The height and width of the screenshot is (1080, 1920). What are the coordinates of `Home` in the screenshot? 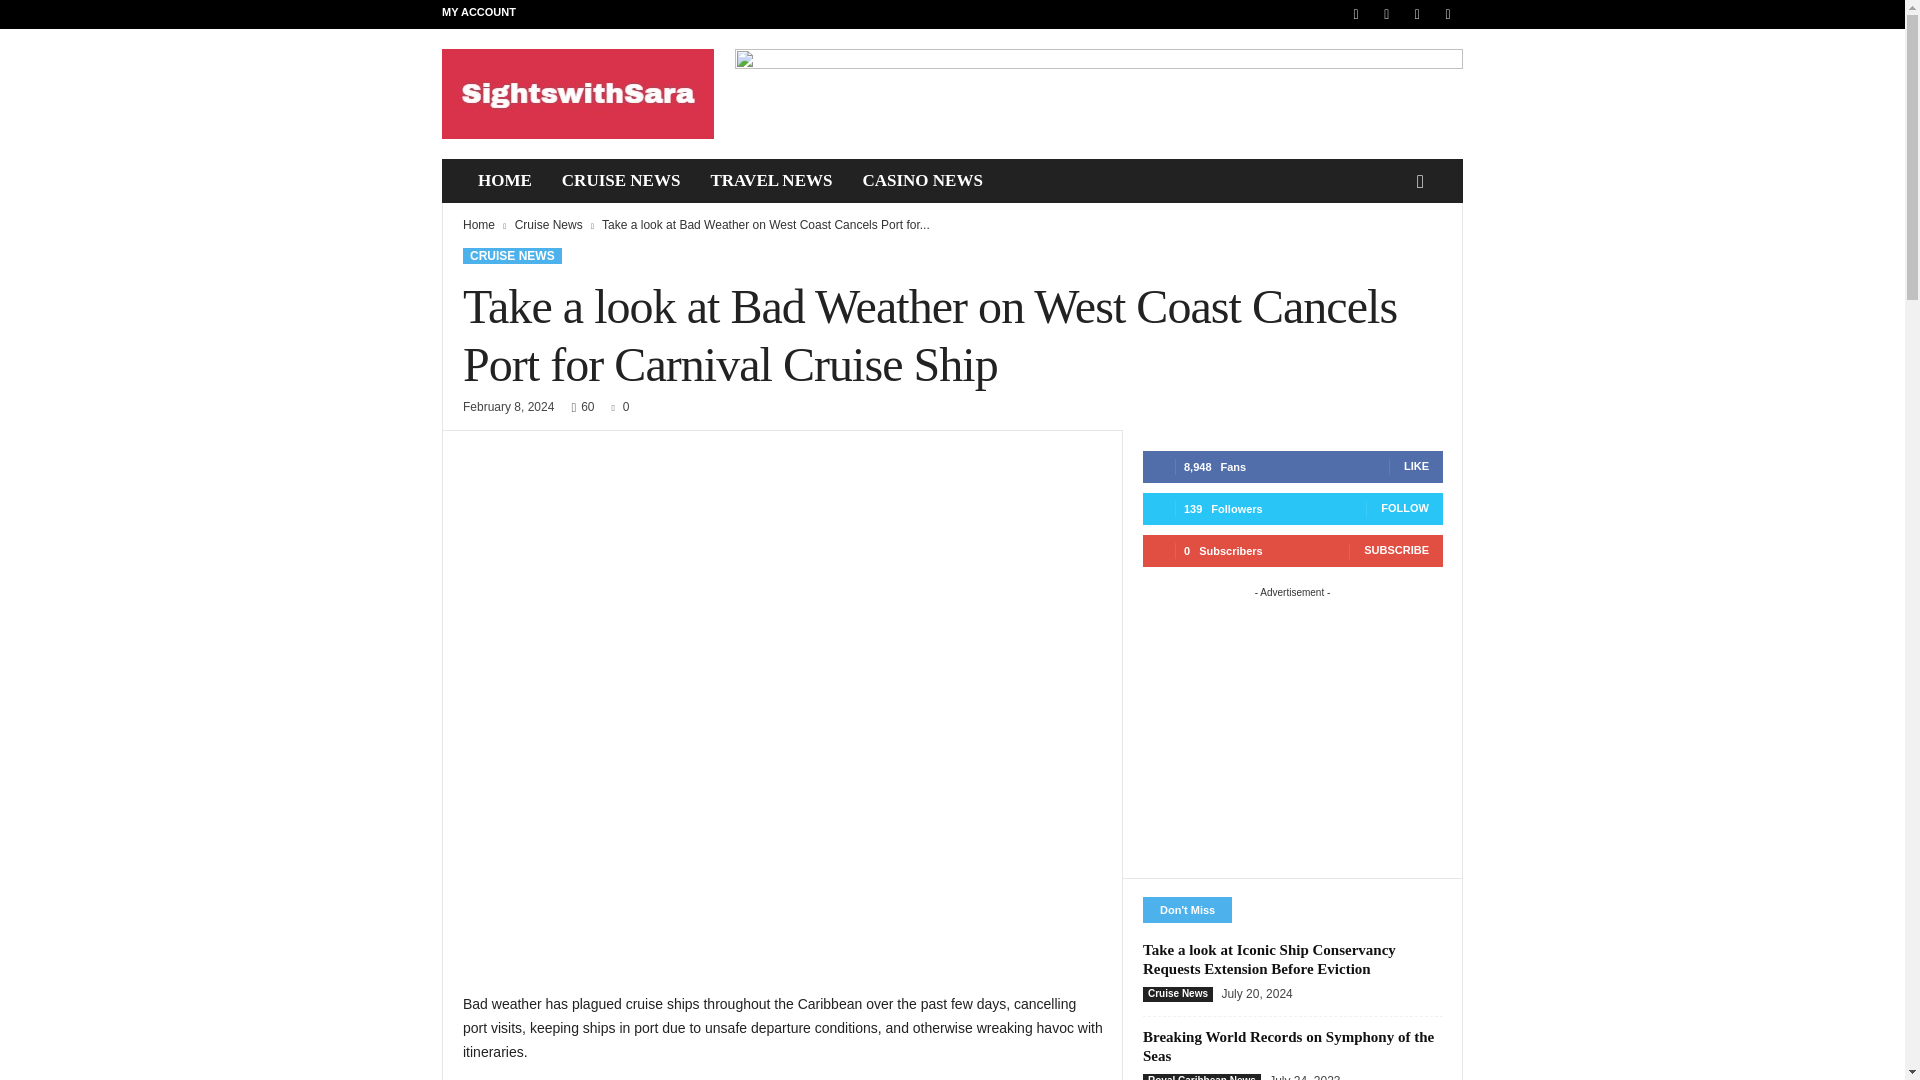 It's located at (478, 225).